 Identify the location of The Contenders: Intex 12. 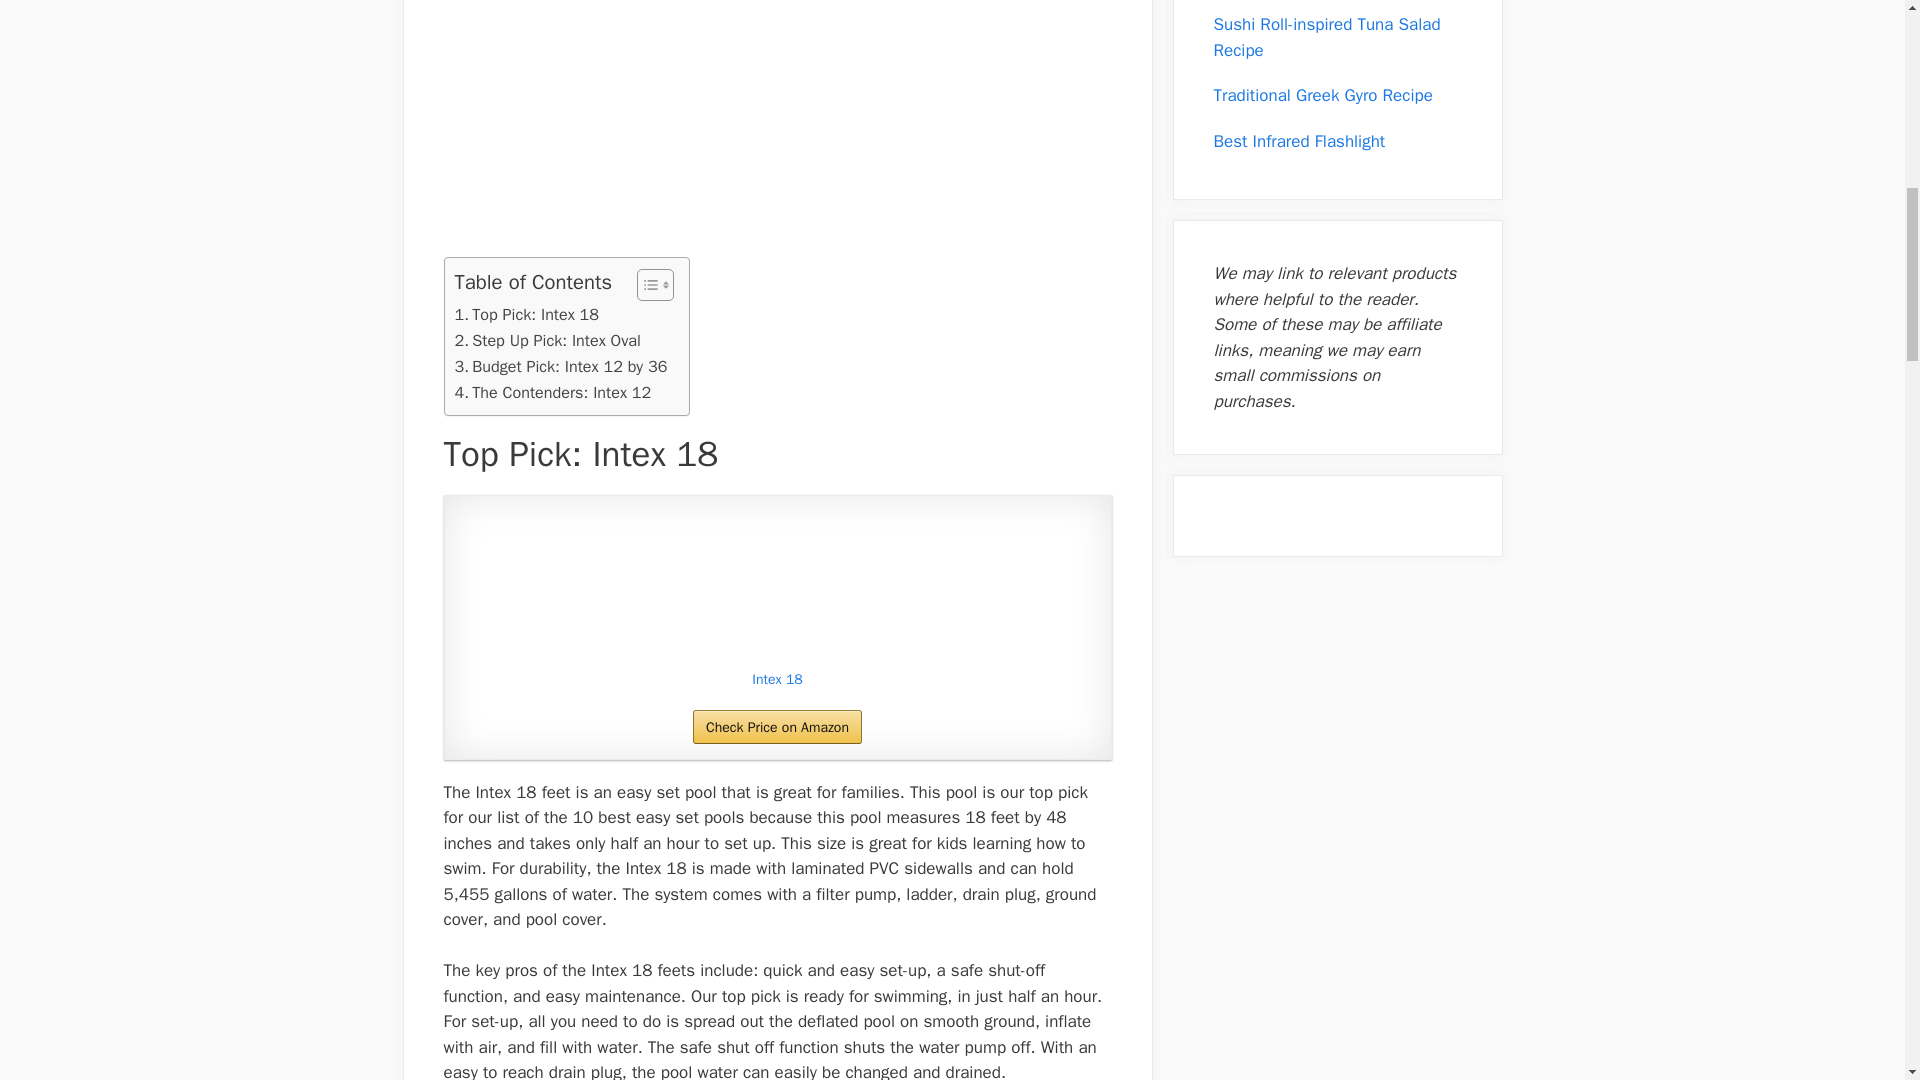
(552, 393).